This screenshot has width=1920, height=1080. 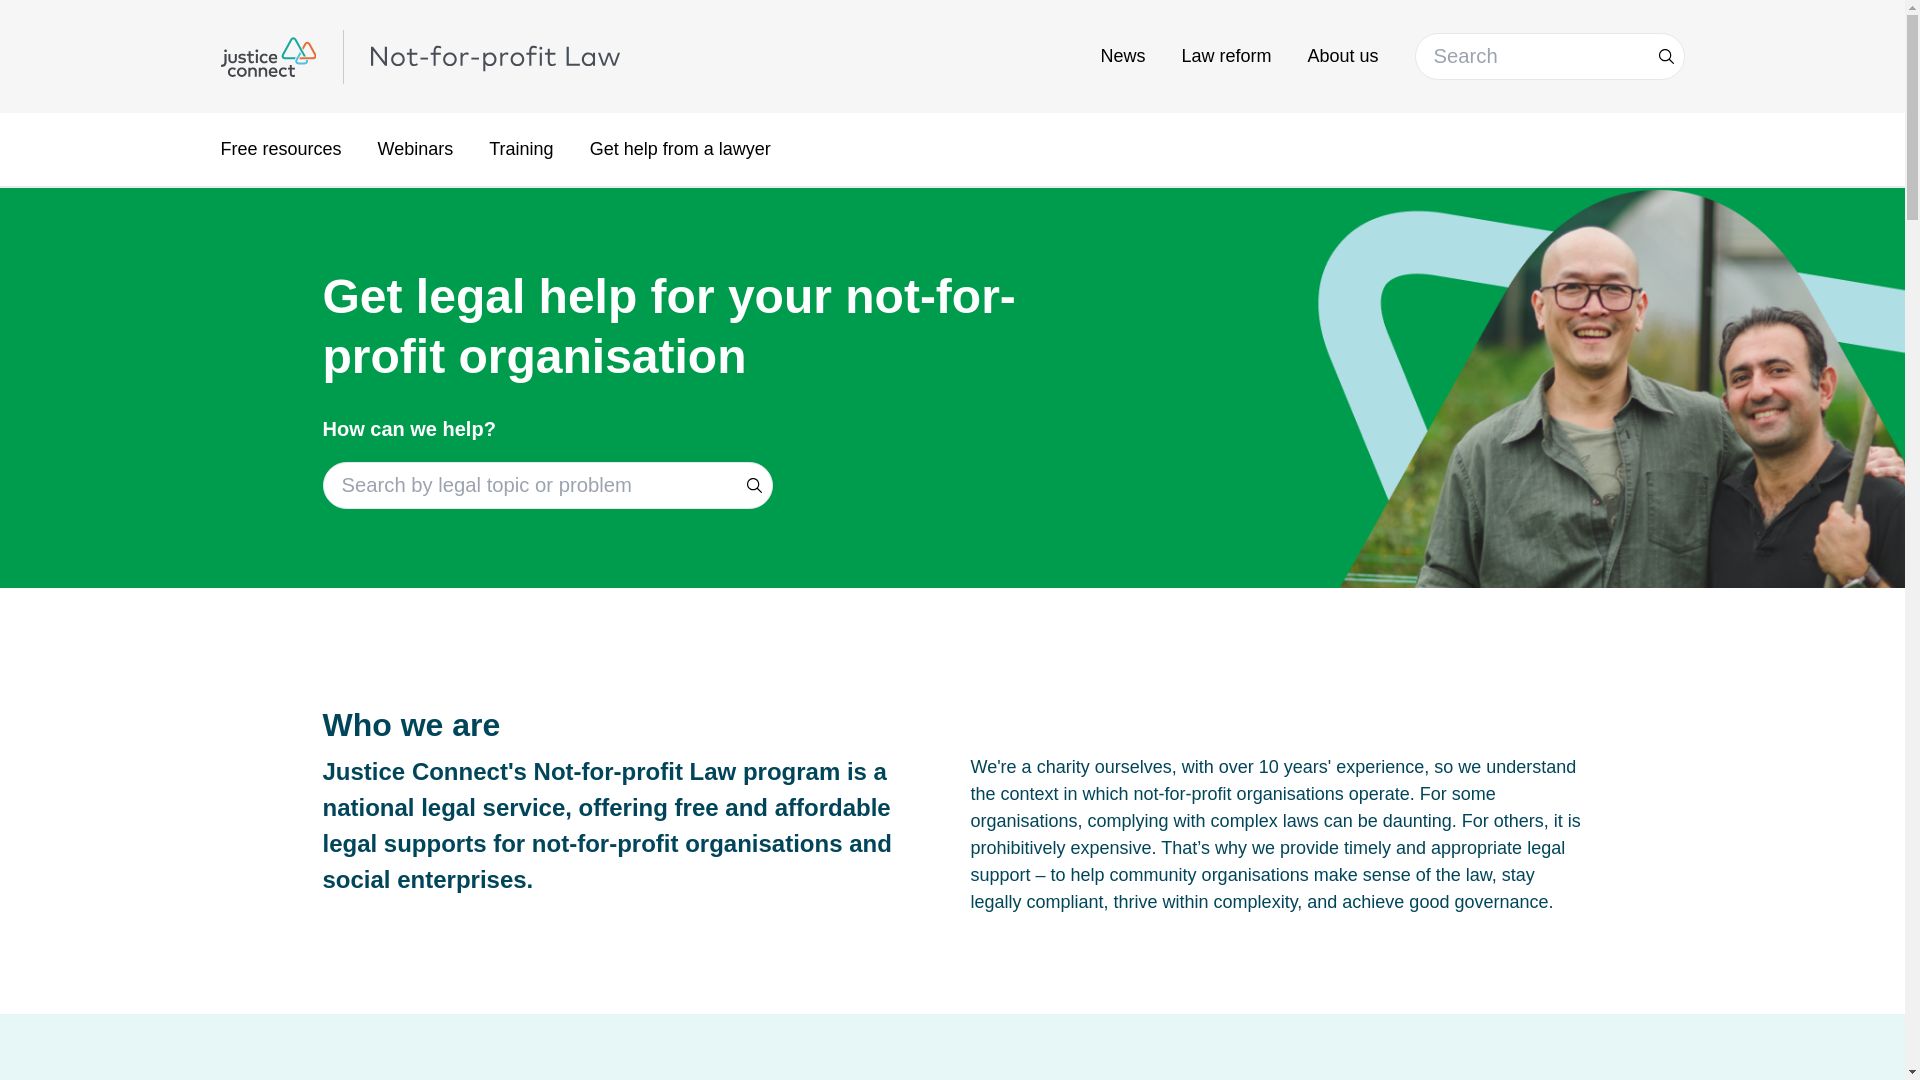 What do you see at coordinates (680, 150) in the screenshot?
I see `Get help from a lawyer` at bounding box center [680, 150].